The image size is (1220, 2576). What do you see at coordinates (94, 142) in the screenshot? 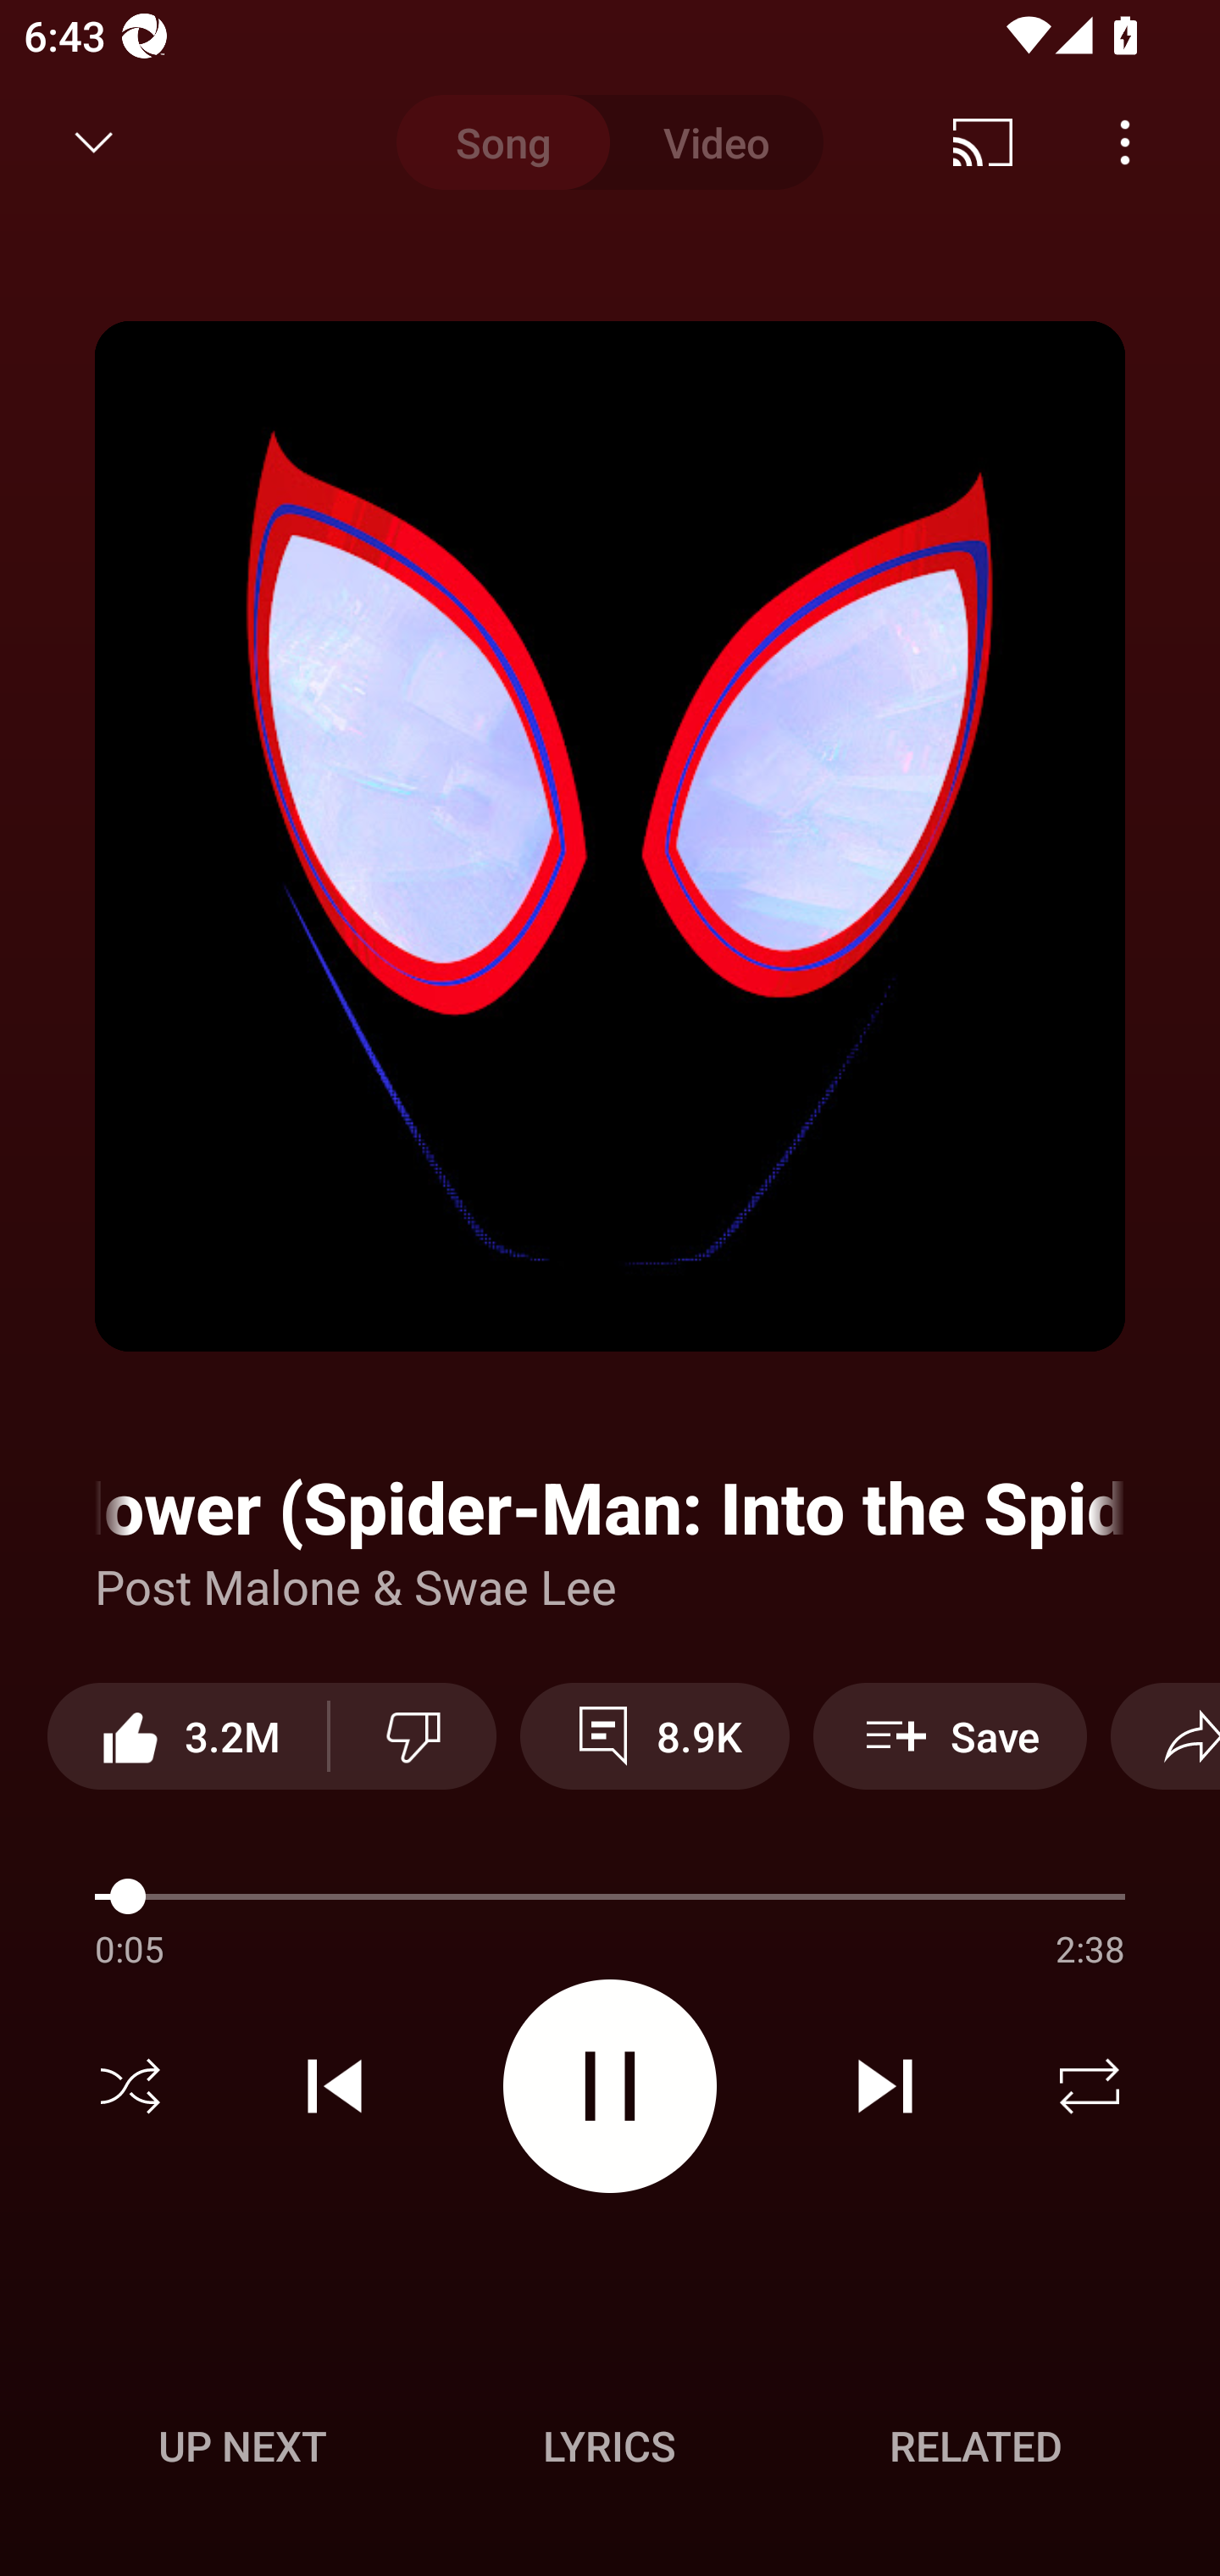
I see `Minimize` at bounding box center [94, 142].